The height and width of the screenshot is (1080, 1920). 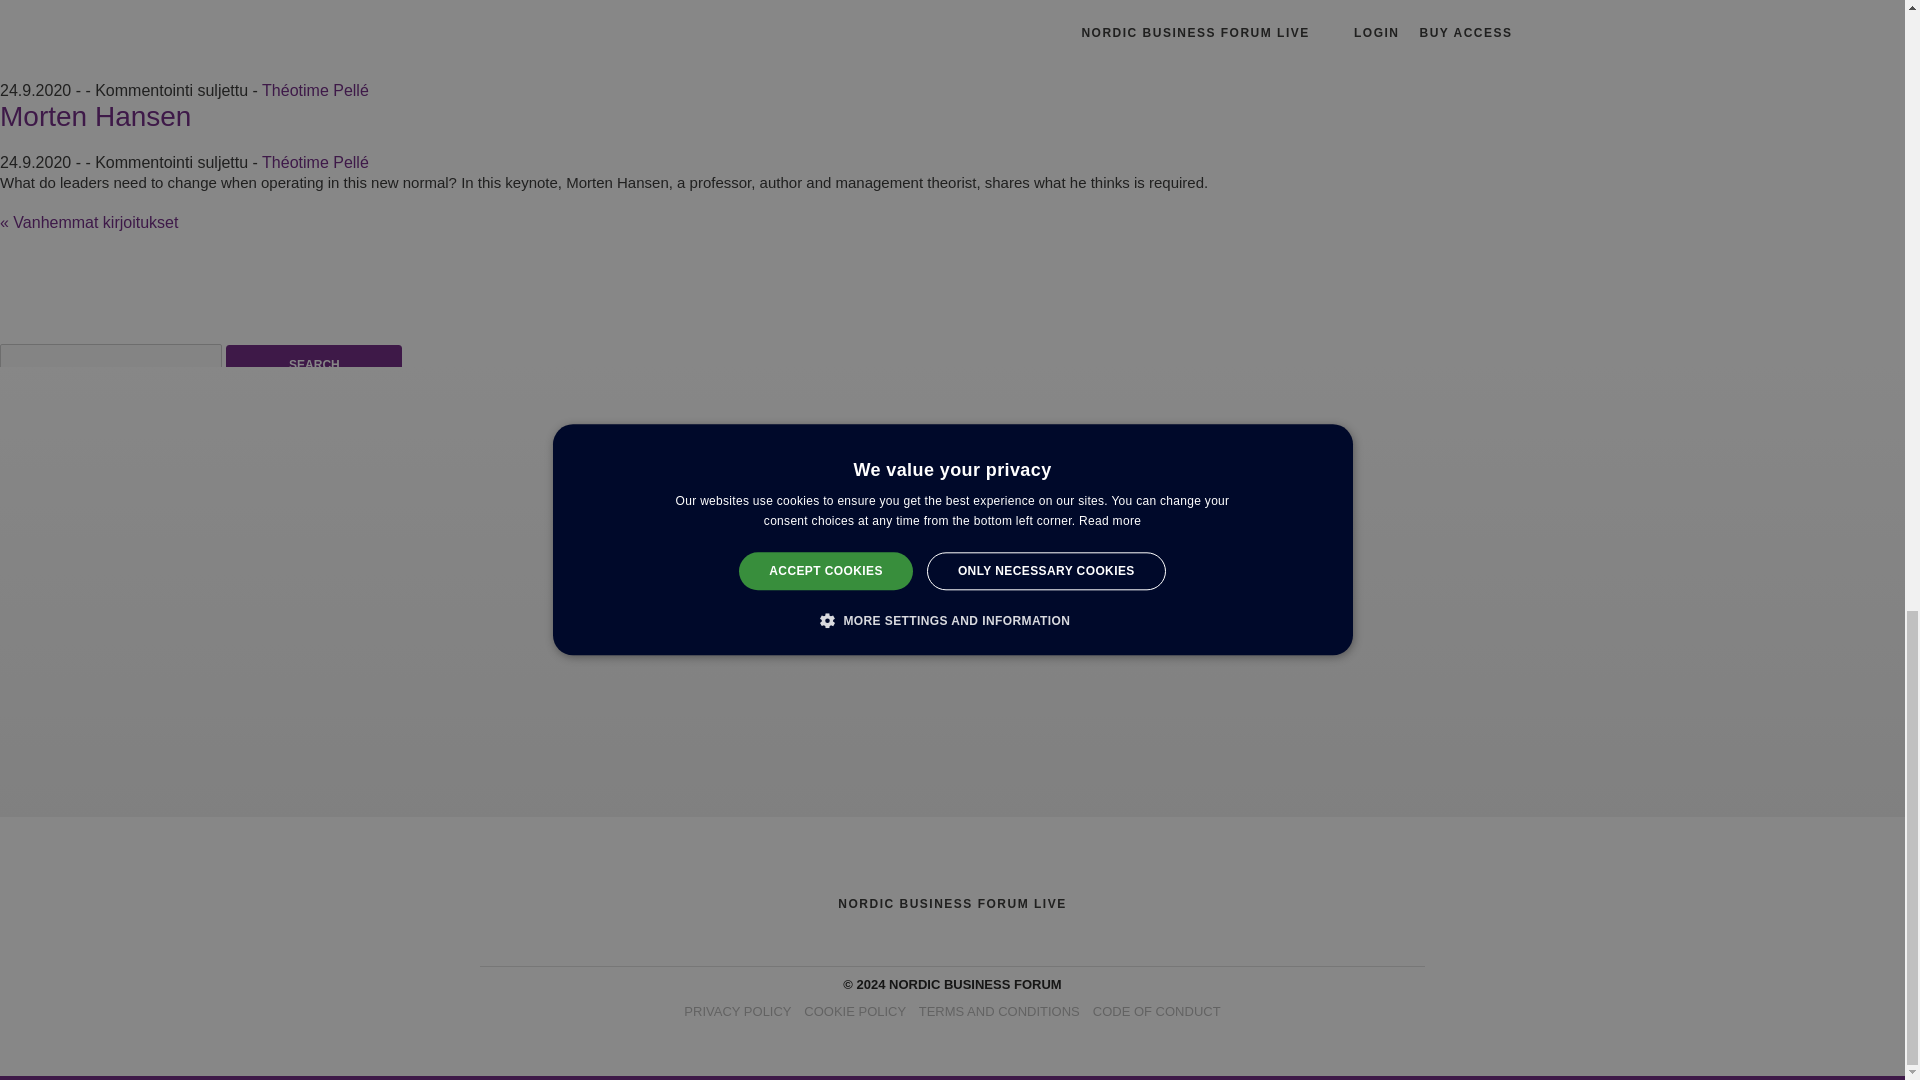 What do you see at coordinates (486, 465) in the screenshot?
I see `Video Library` at bounding box center [486, 465].